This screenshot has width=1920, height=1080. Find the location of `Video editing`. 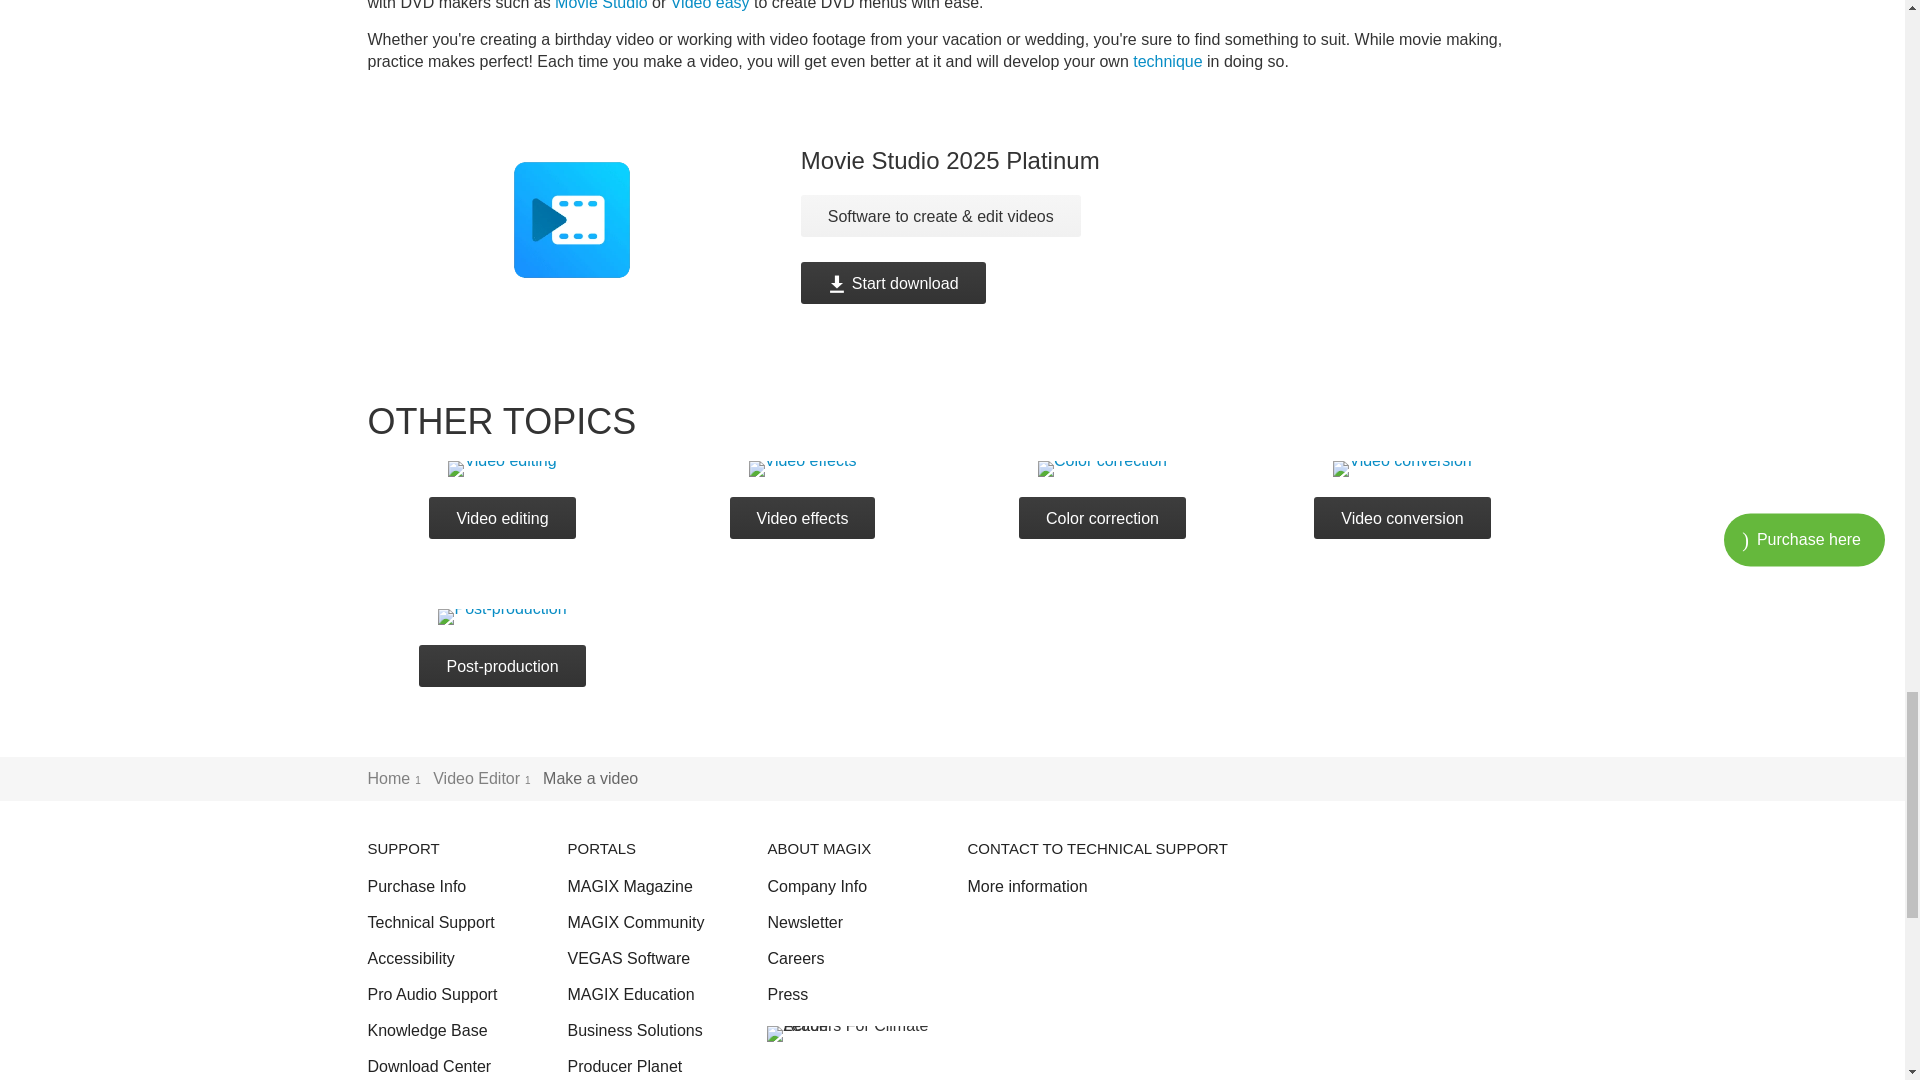

Video editing is located at coordinates (502, 469).